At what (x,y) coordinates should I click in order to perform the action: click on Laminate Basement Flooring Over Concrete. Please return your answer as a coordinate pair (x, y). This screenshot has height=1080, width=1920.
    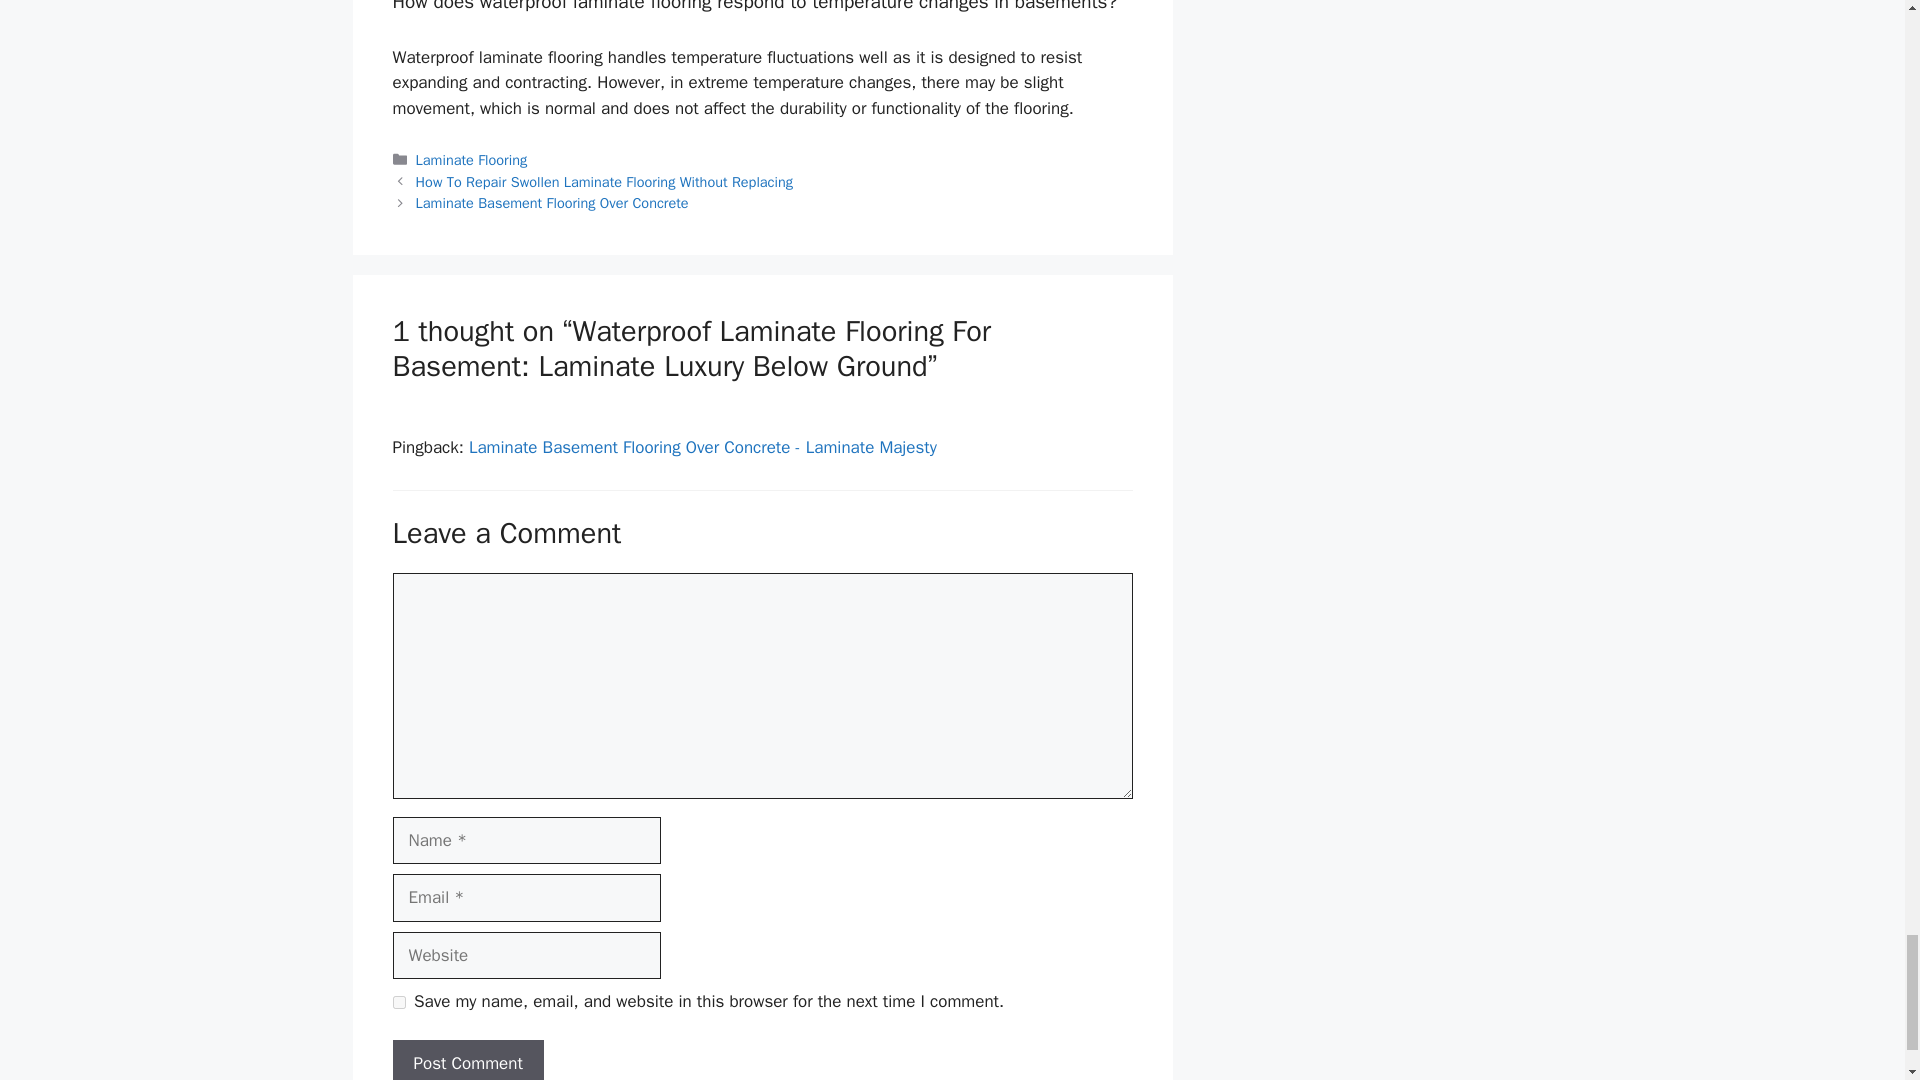
    Looking at the image, I should click on (552, 202).